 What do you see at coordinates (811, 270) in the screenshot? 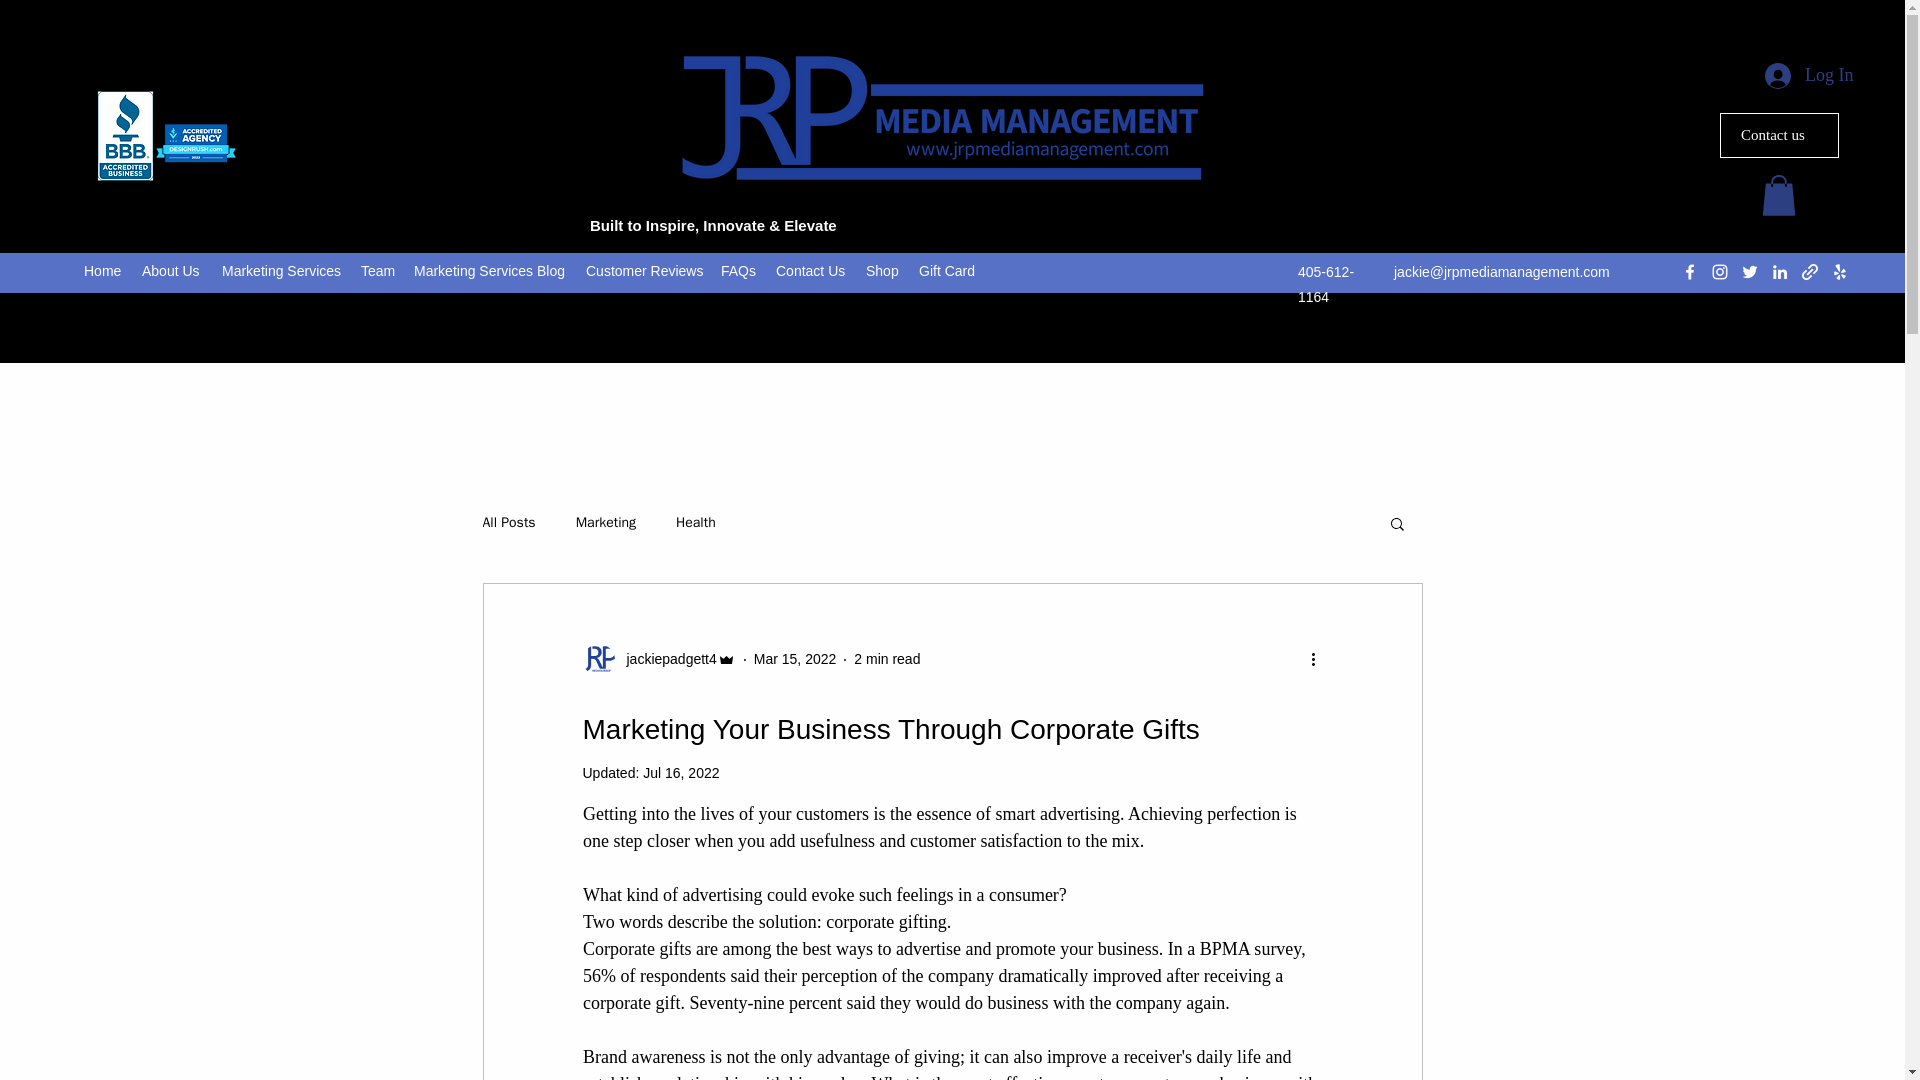
I see `Contact Us` at bounding box center [811, 270].